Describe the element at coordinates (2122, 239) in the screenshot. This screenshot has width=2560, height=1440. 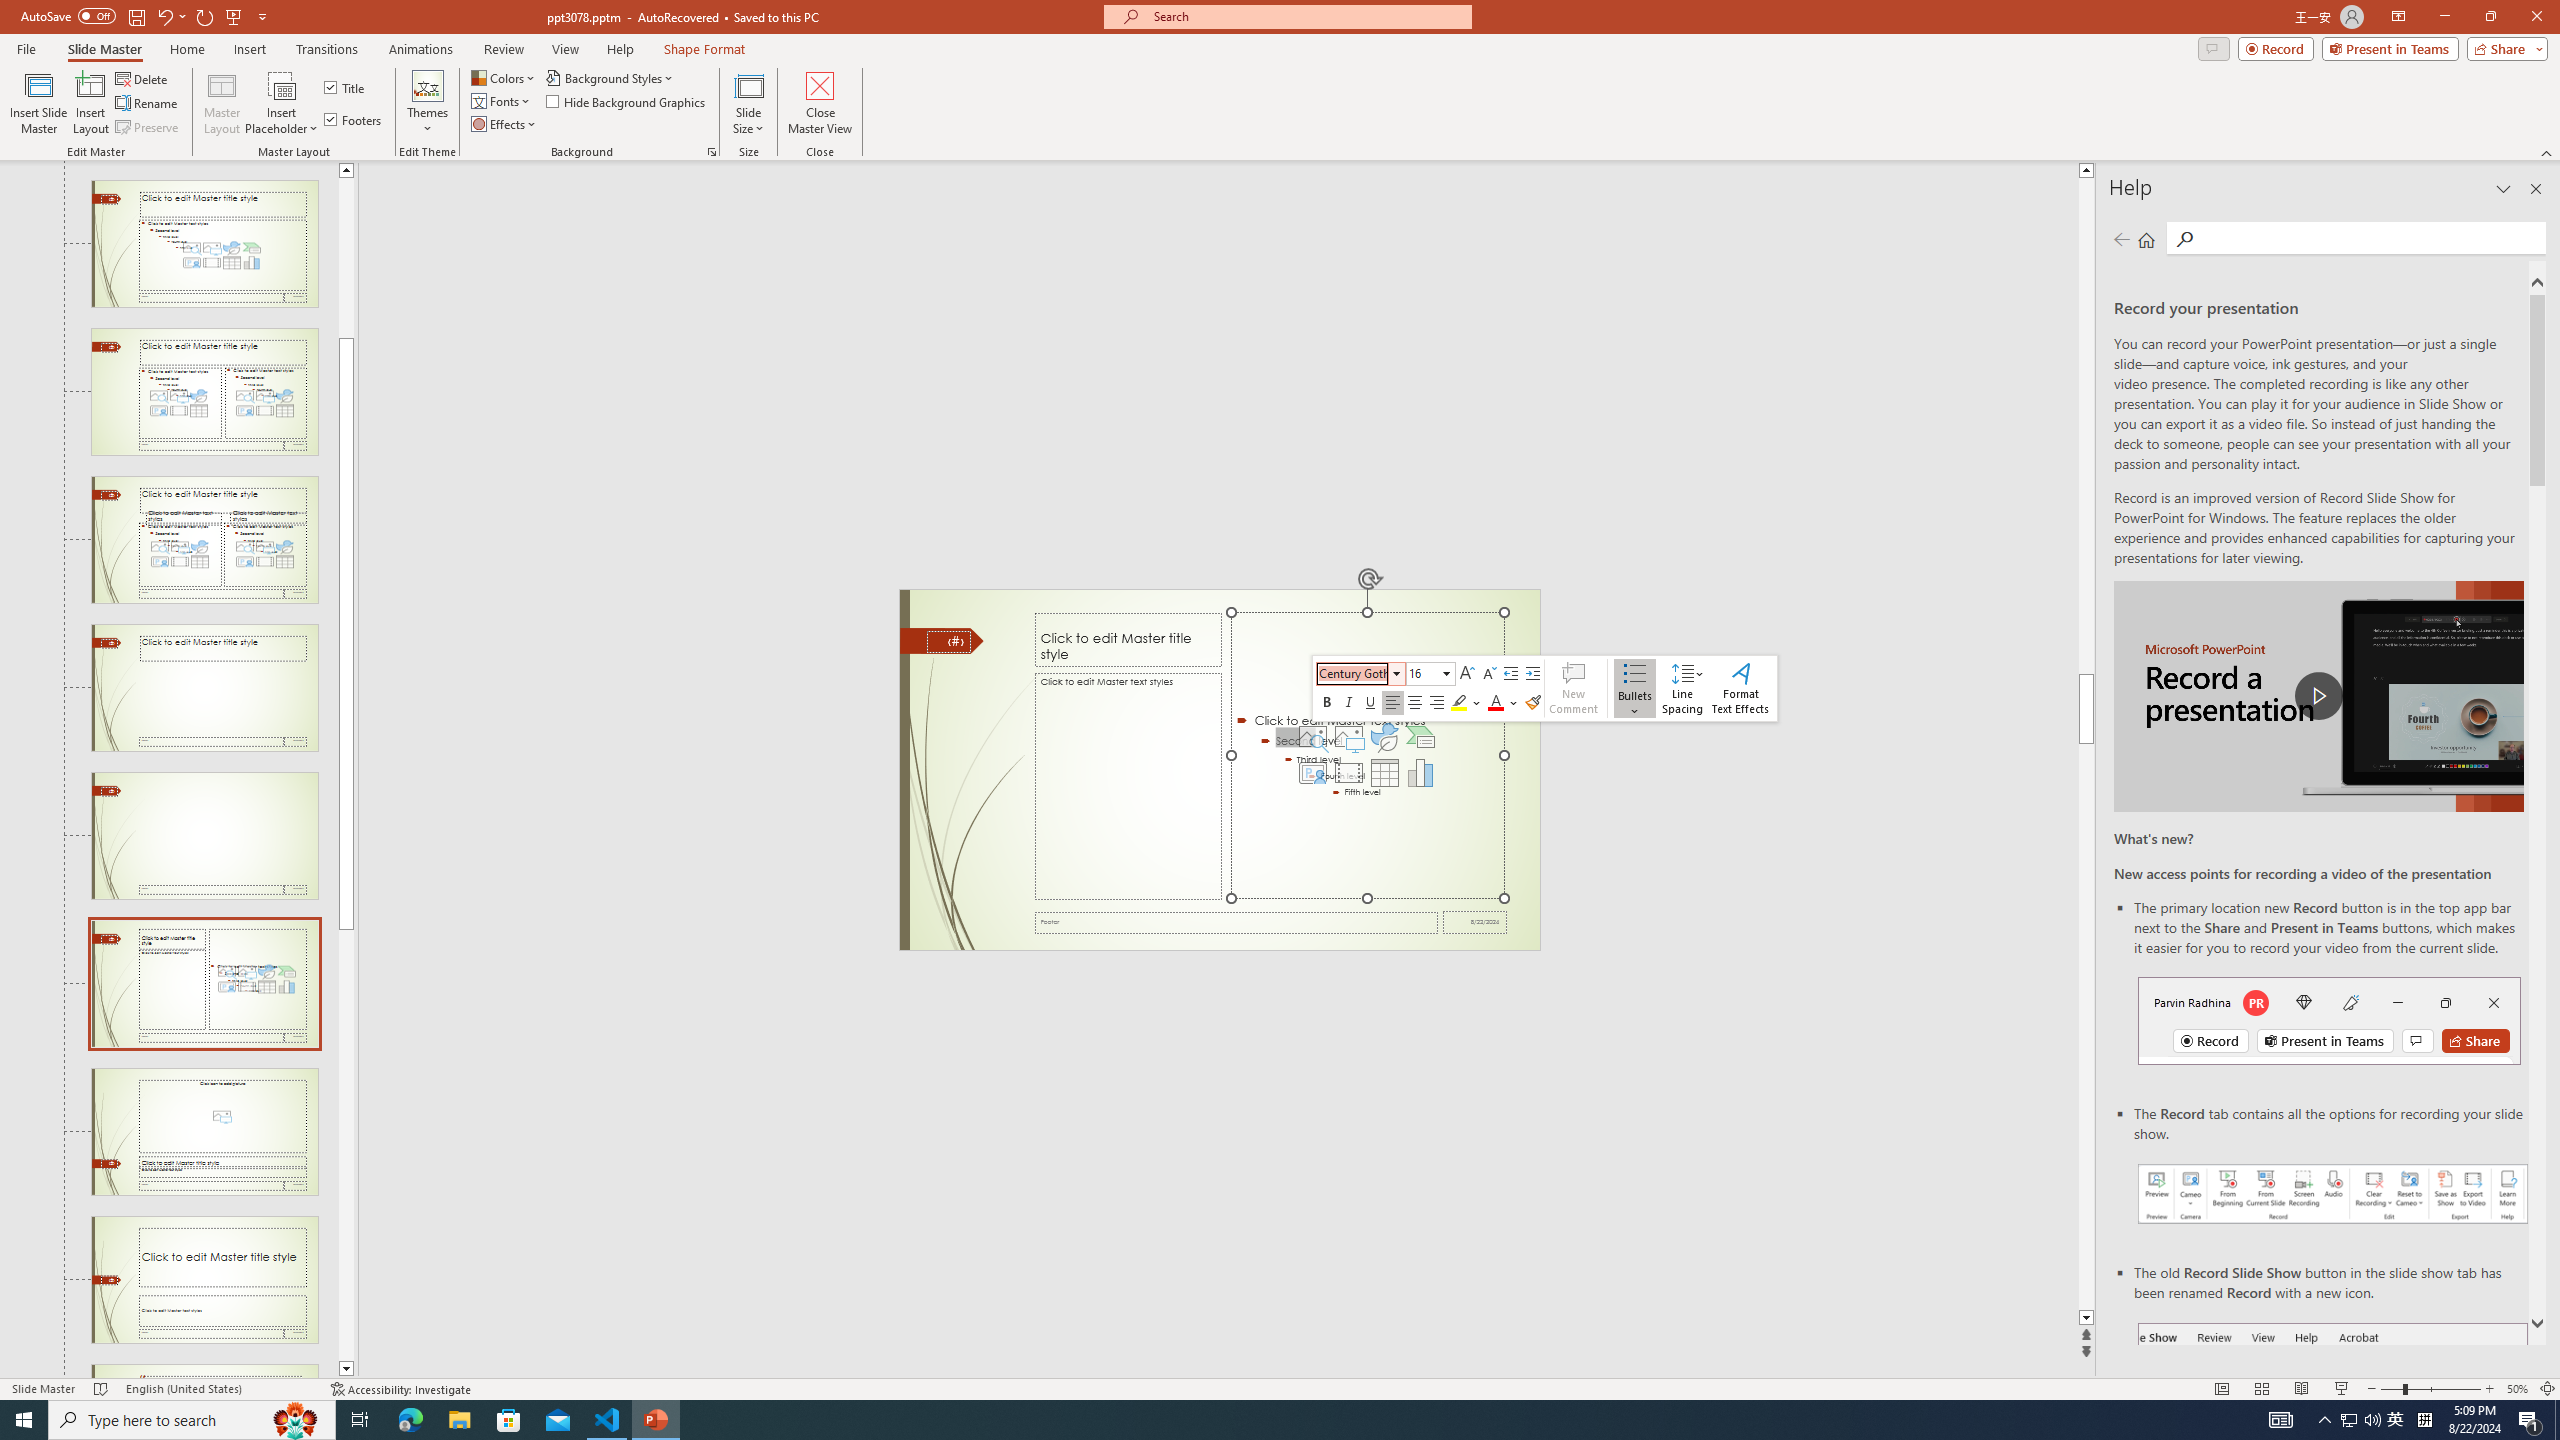
I see `Previous page` at that location.